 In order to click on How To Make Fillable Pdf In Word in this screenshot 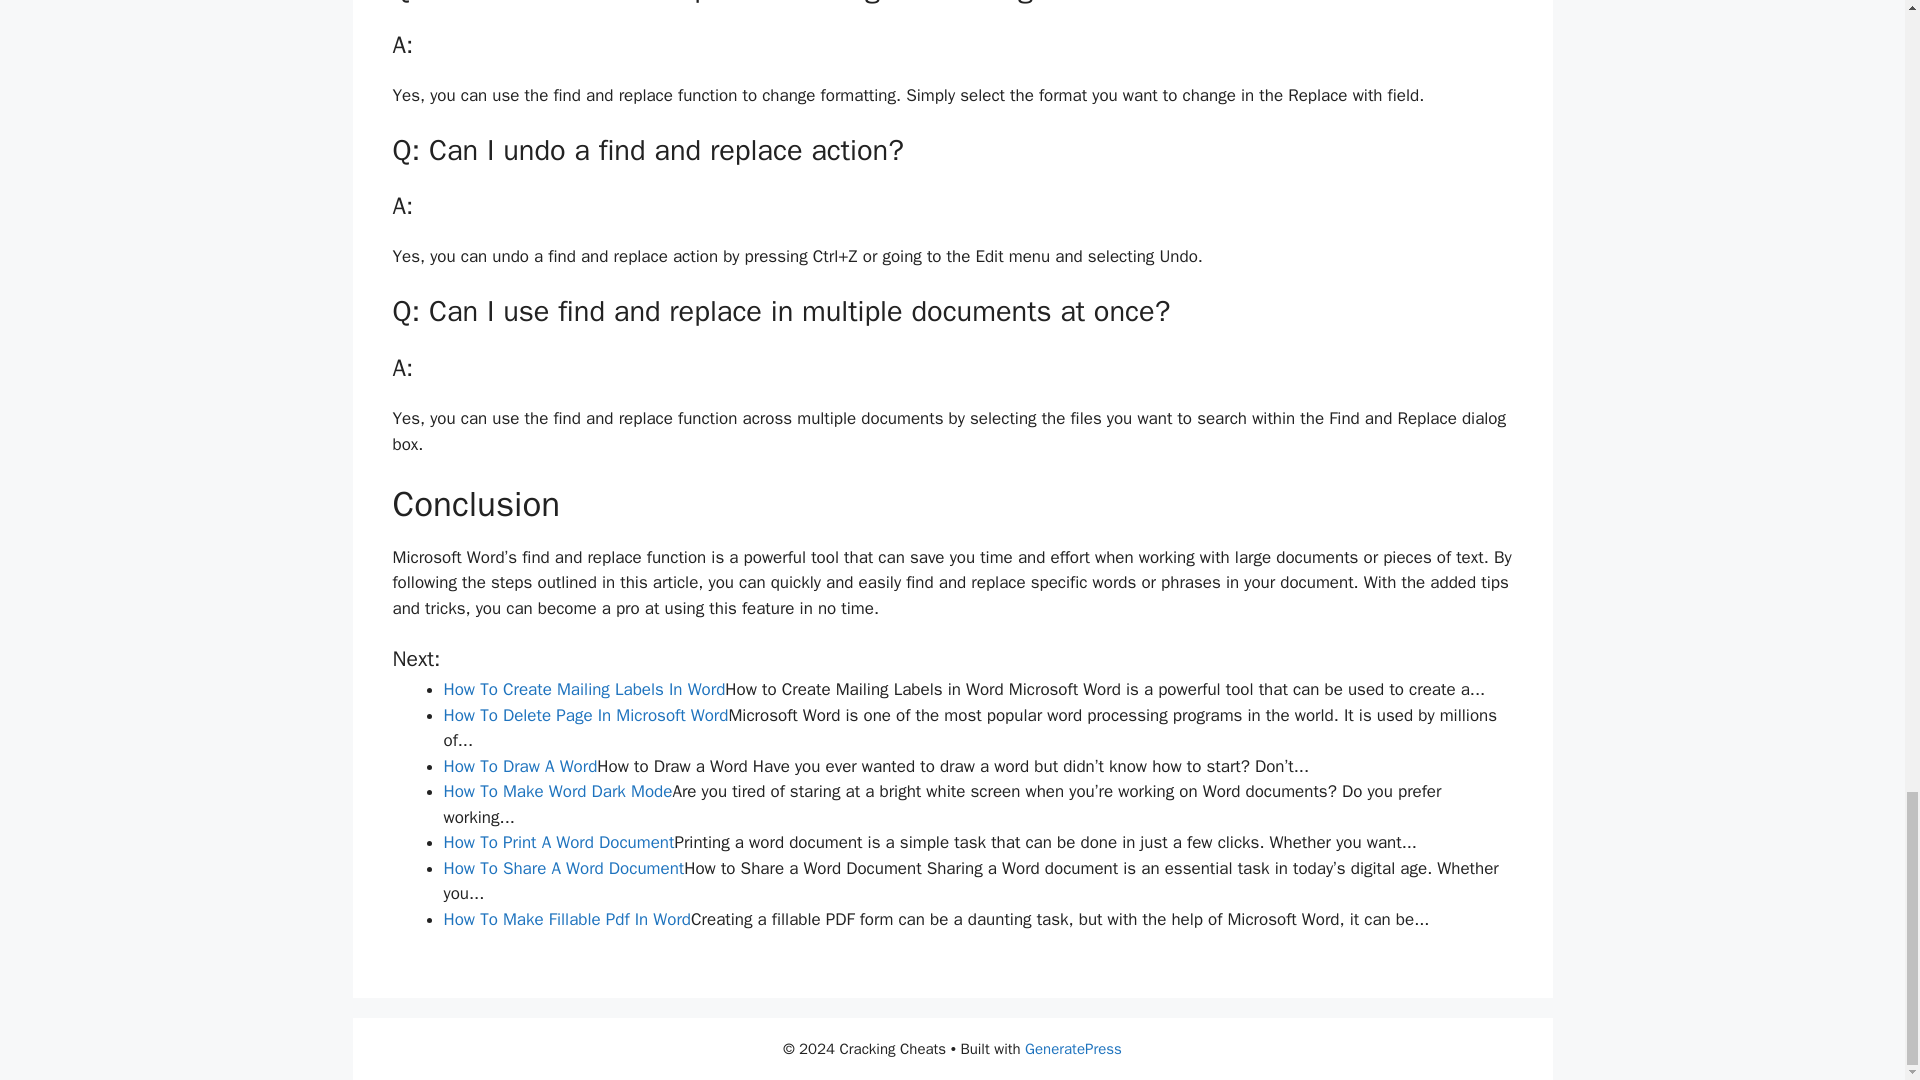, I will do `click(567, 919)`.